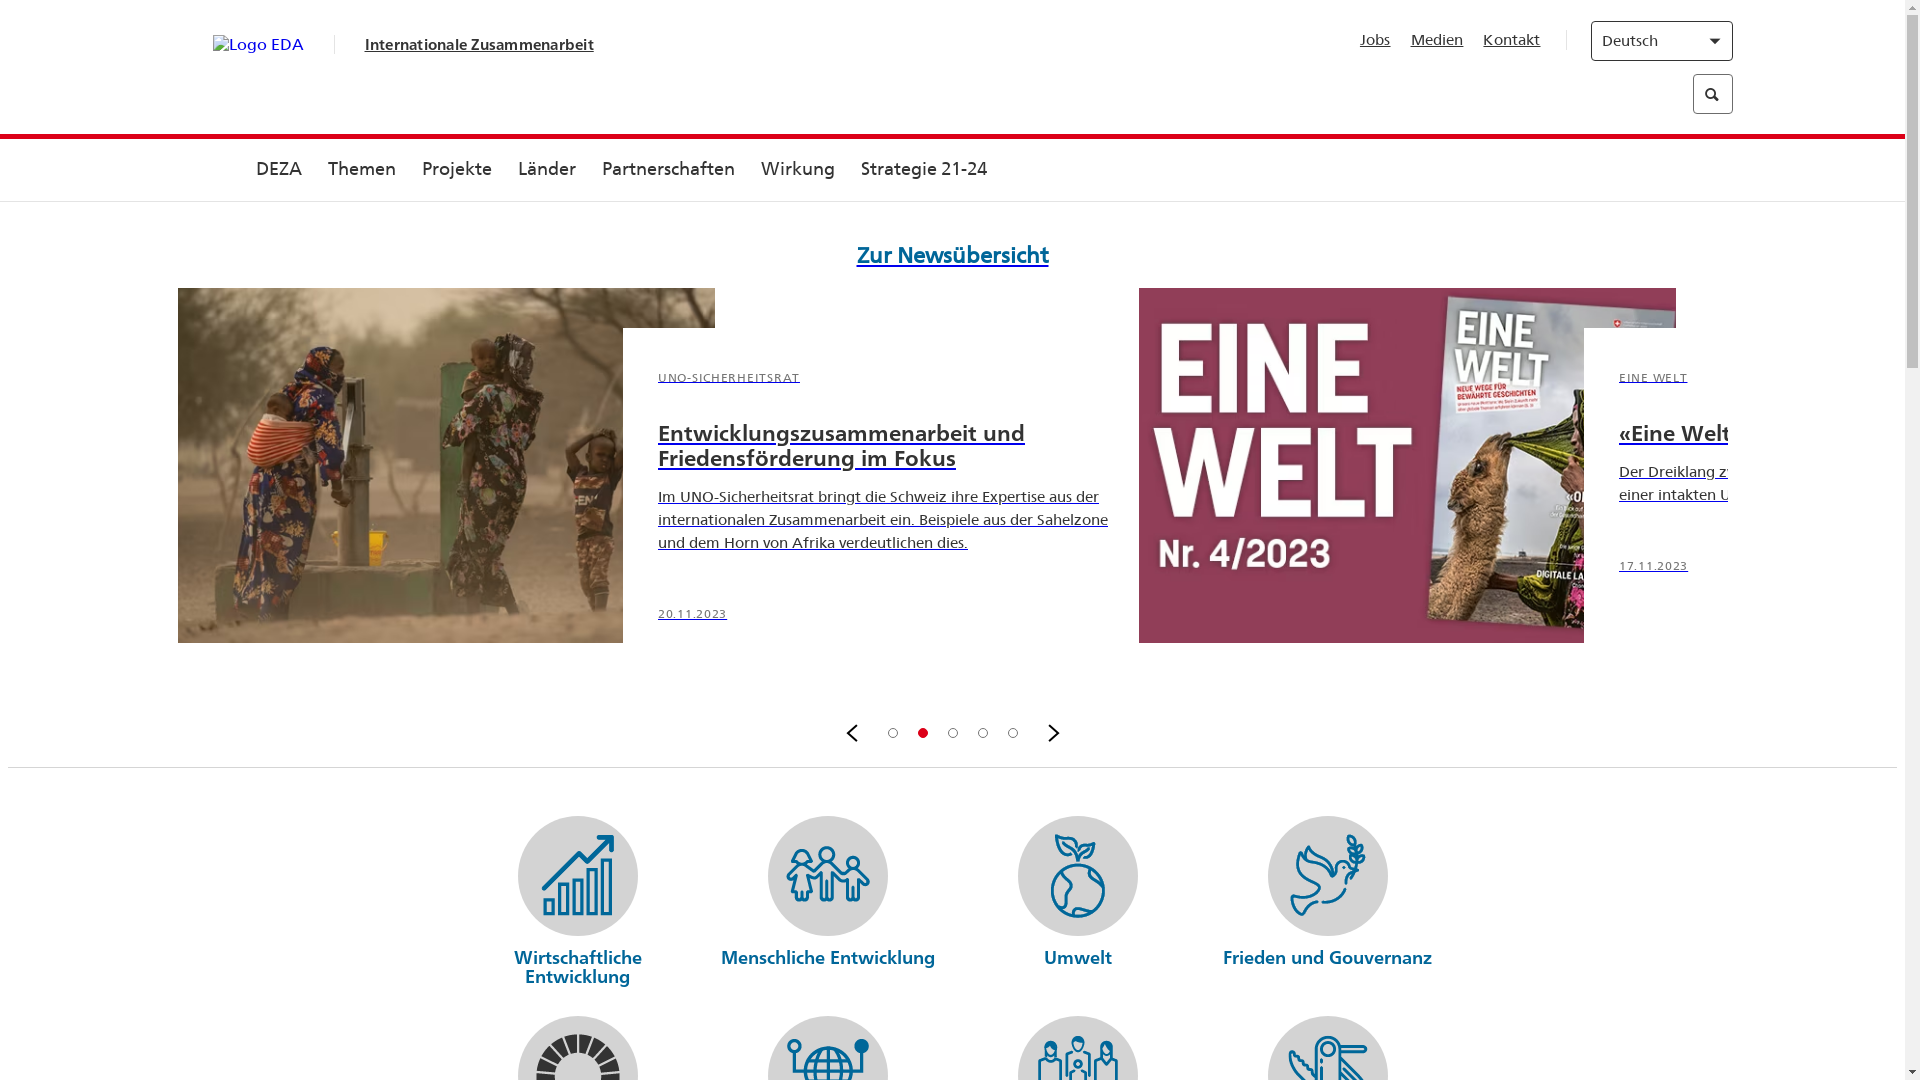  What do you see at coordinates (1512, 40) in the screenshot?
I see `Kontakt` at bounding box center [1512, 40].